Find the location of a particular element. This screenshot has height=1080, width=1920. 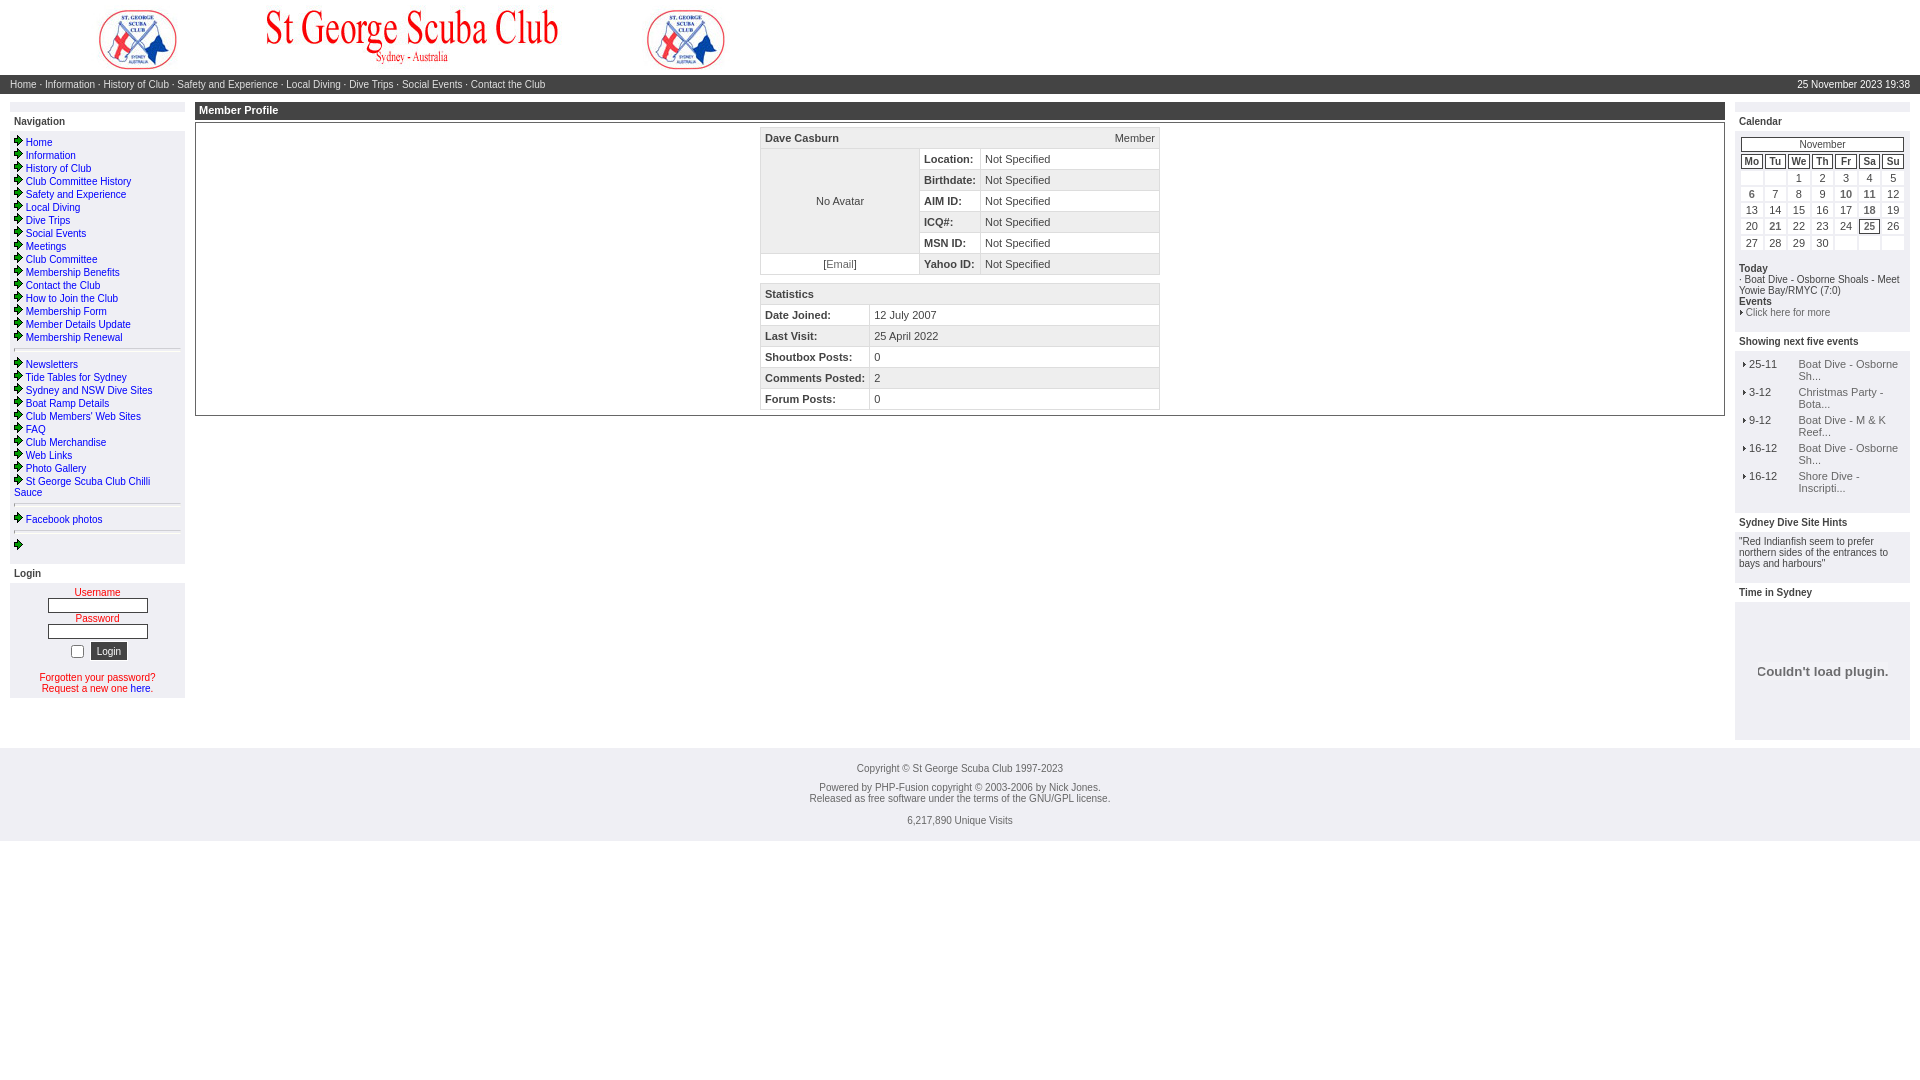

Local Diving is located at coordinates (313, 84).